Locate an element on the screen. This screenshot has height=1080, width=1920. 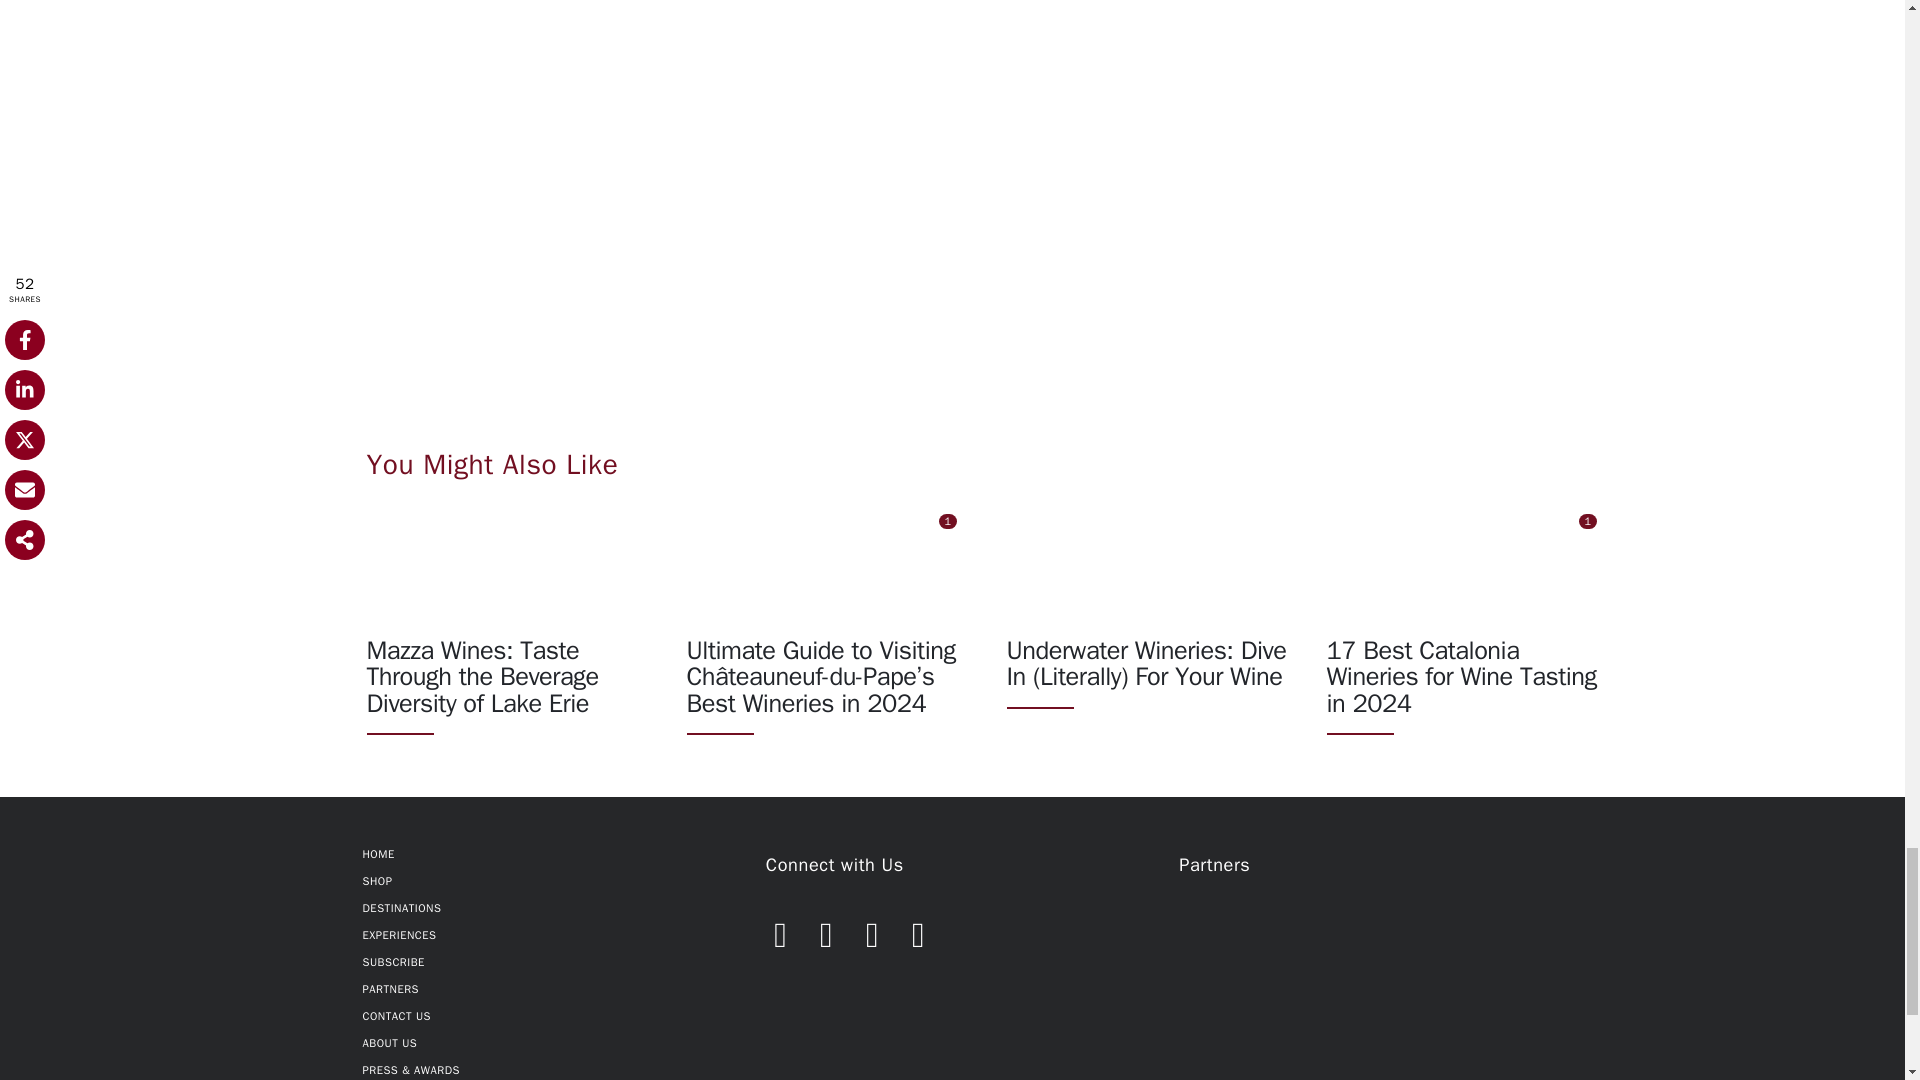
facebook is located at coordinates (781, 928).